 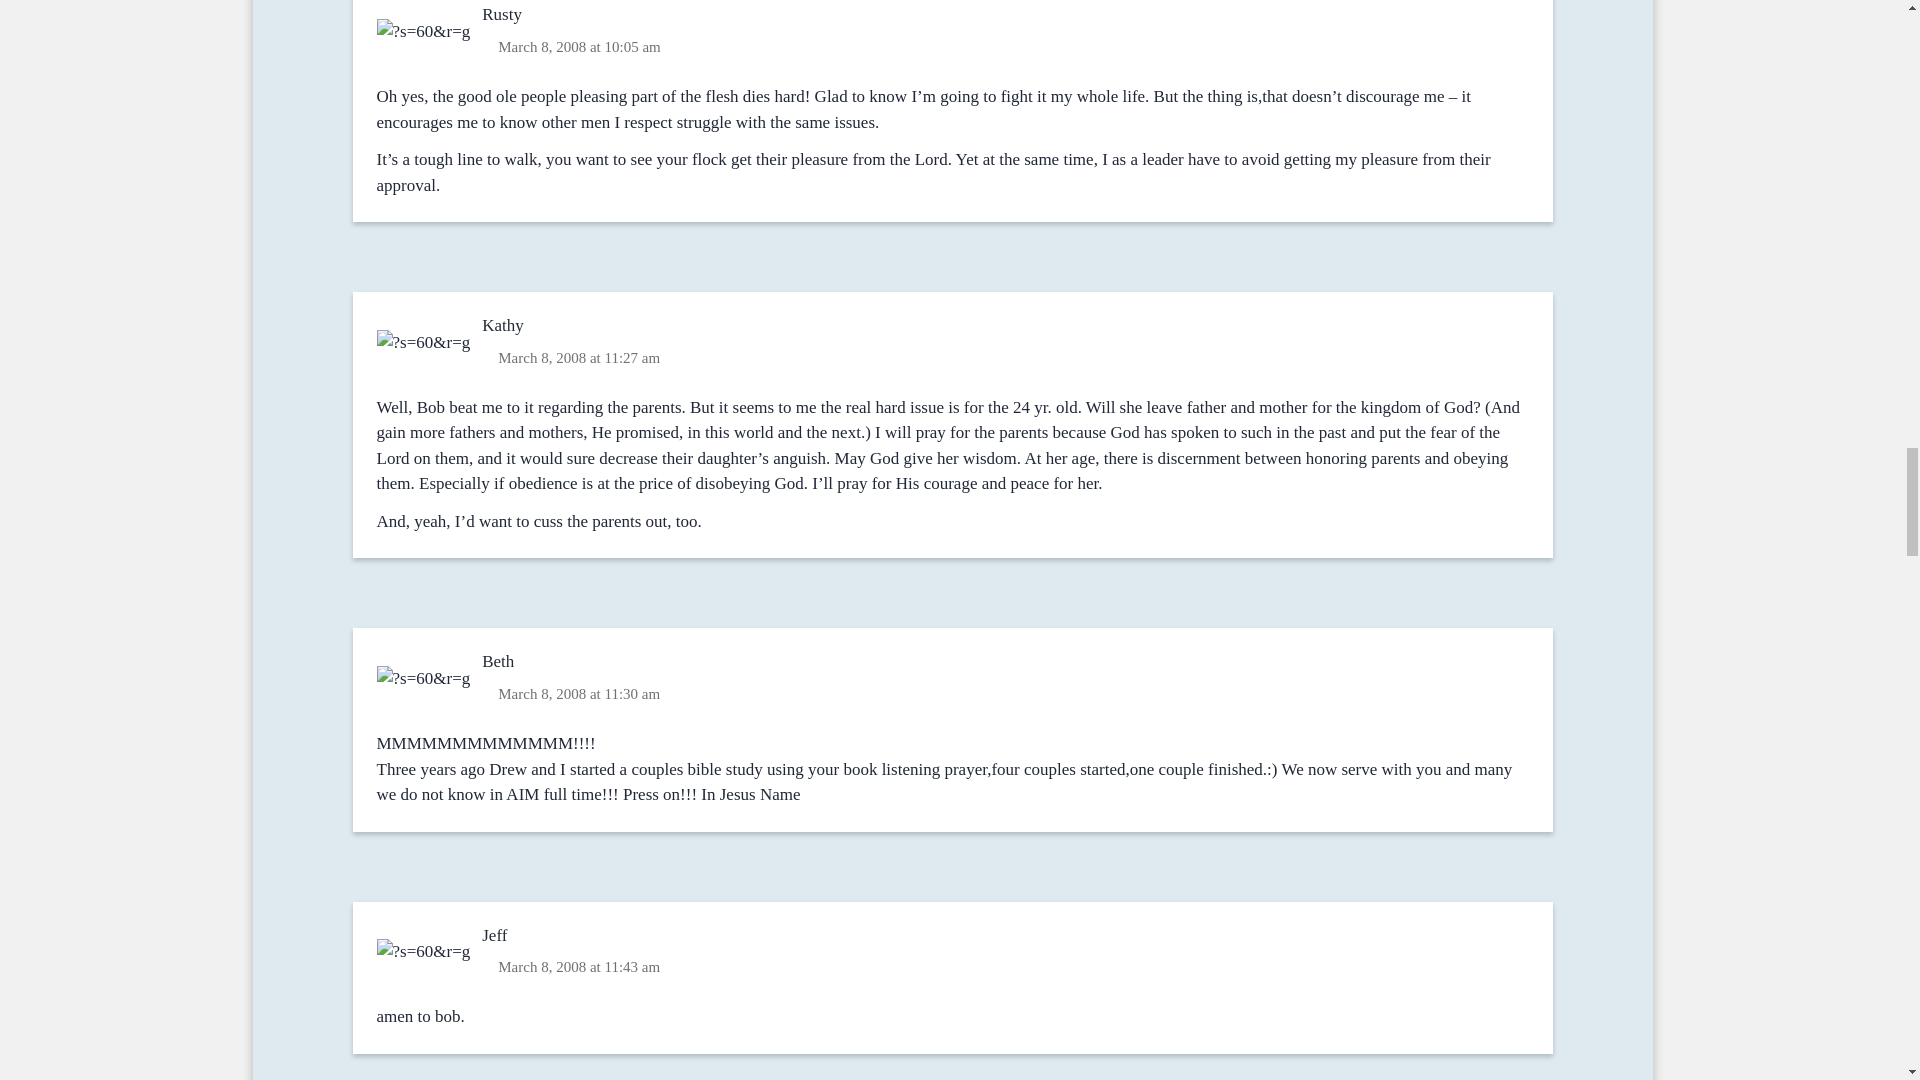 I want to click on I care about the approval of men too much 3, so click(x=424, y=32).